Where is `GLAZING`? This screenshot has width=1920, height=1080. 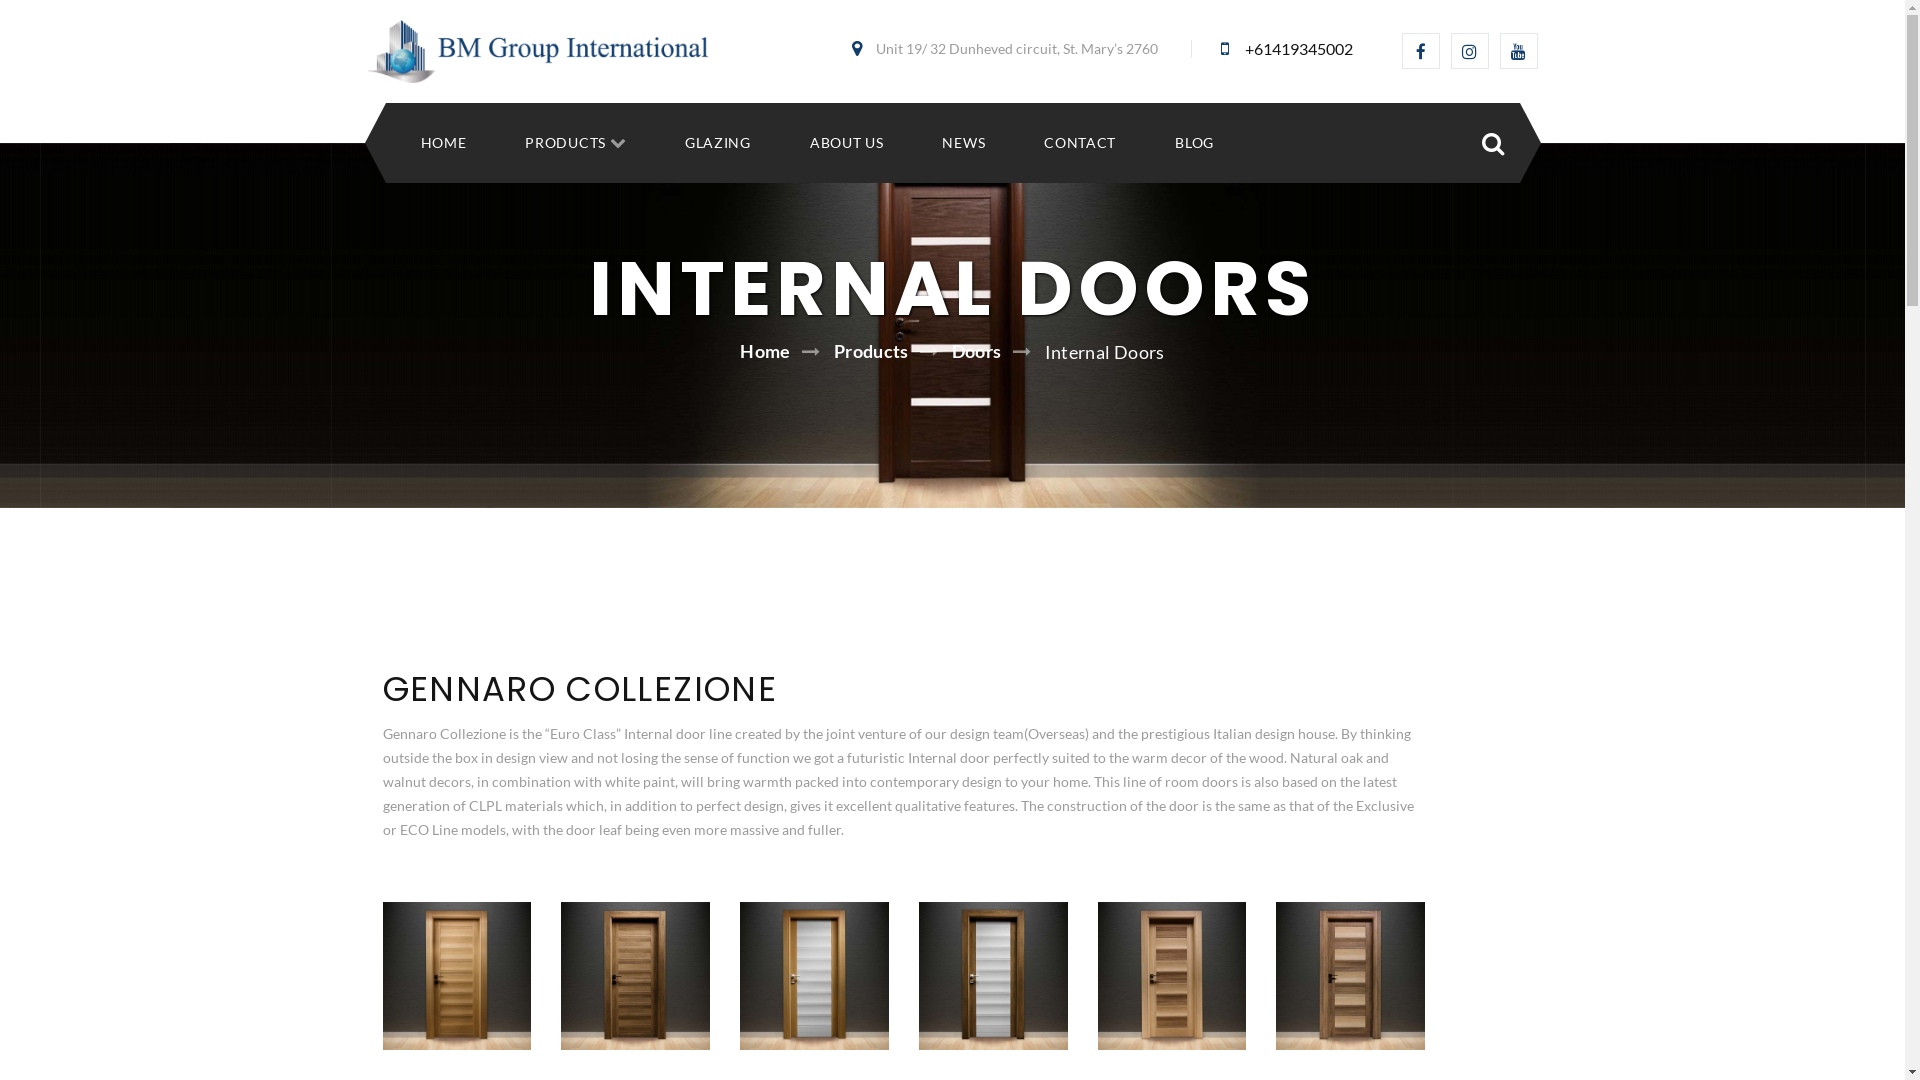
GLAZING is located at coordinates (718, 144).